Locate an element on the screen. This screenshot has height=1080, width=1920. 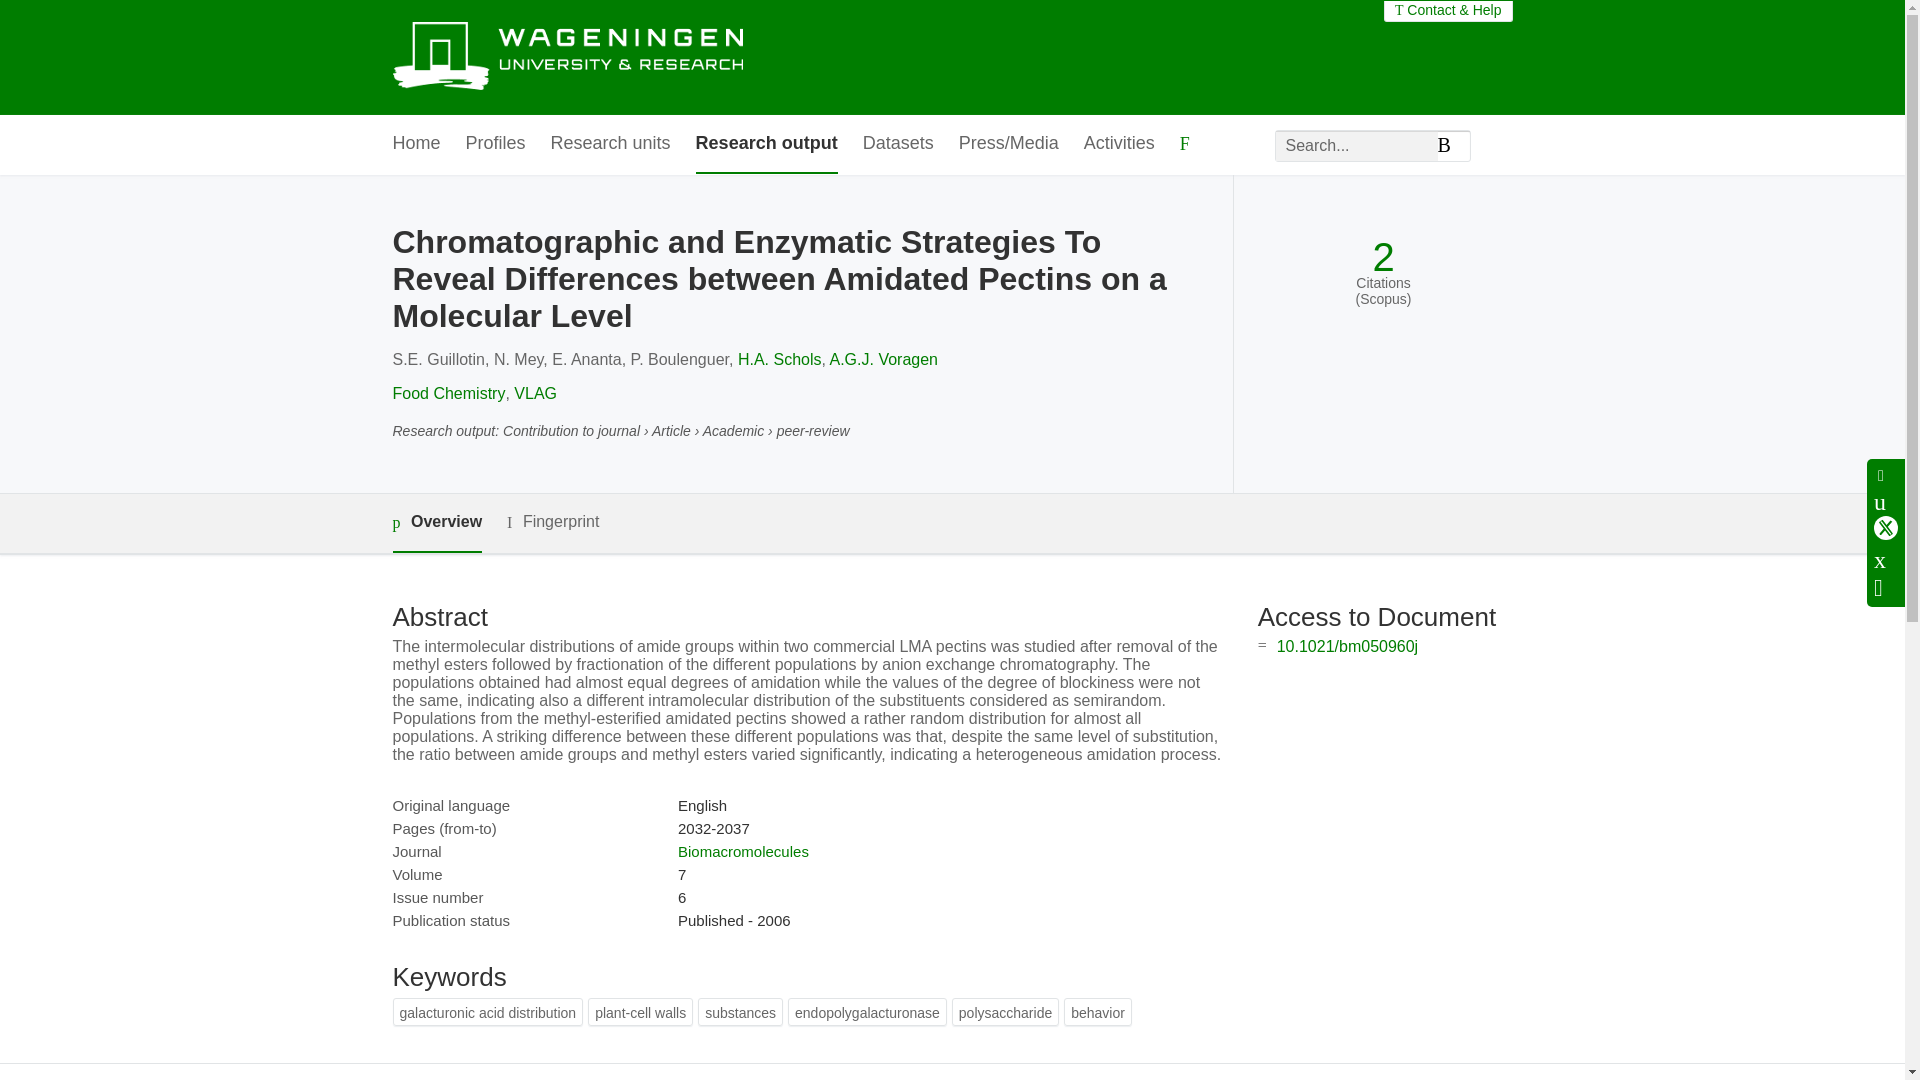
H.A. Schols is located at coordinates (779, 360).